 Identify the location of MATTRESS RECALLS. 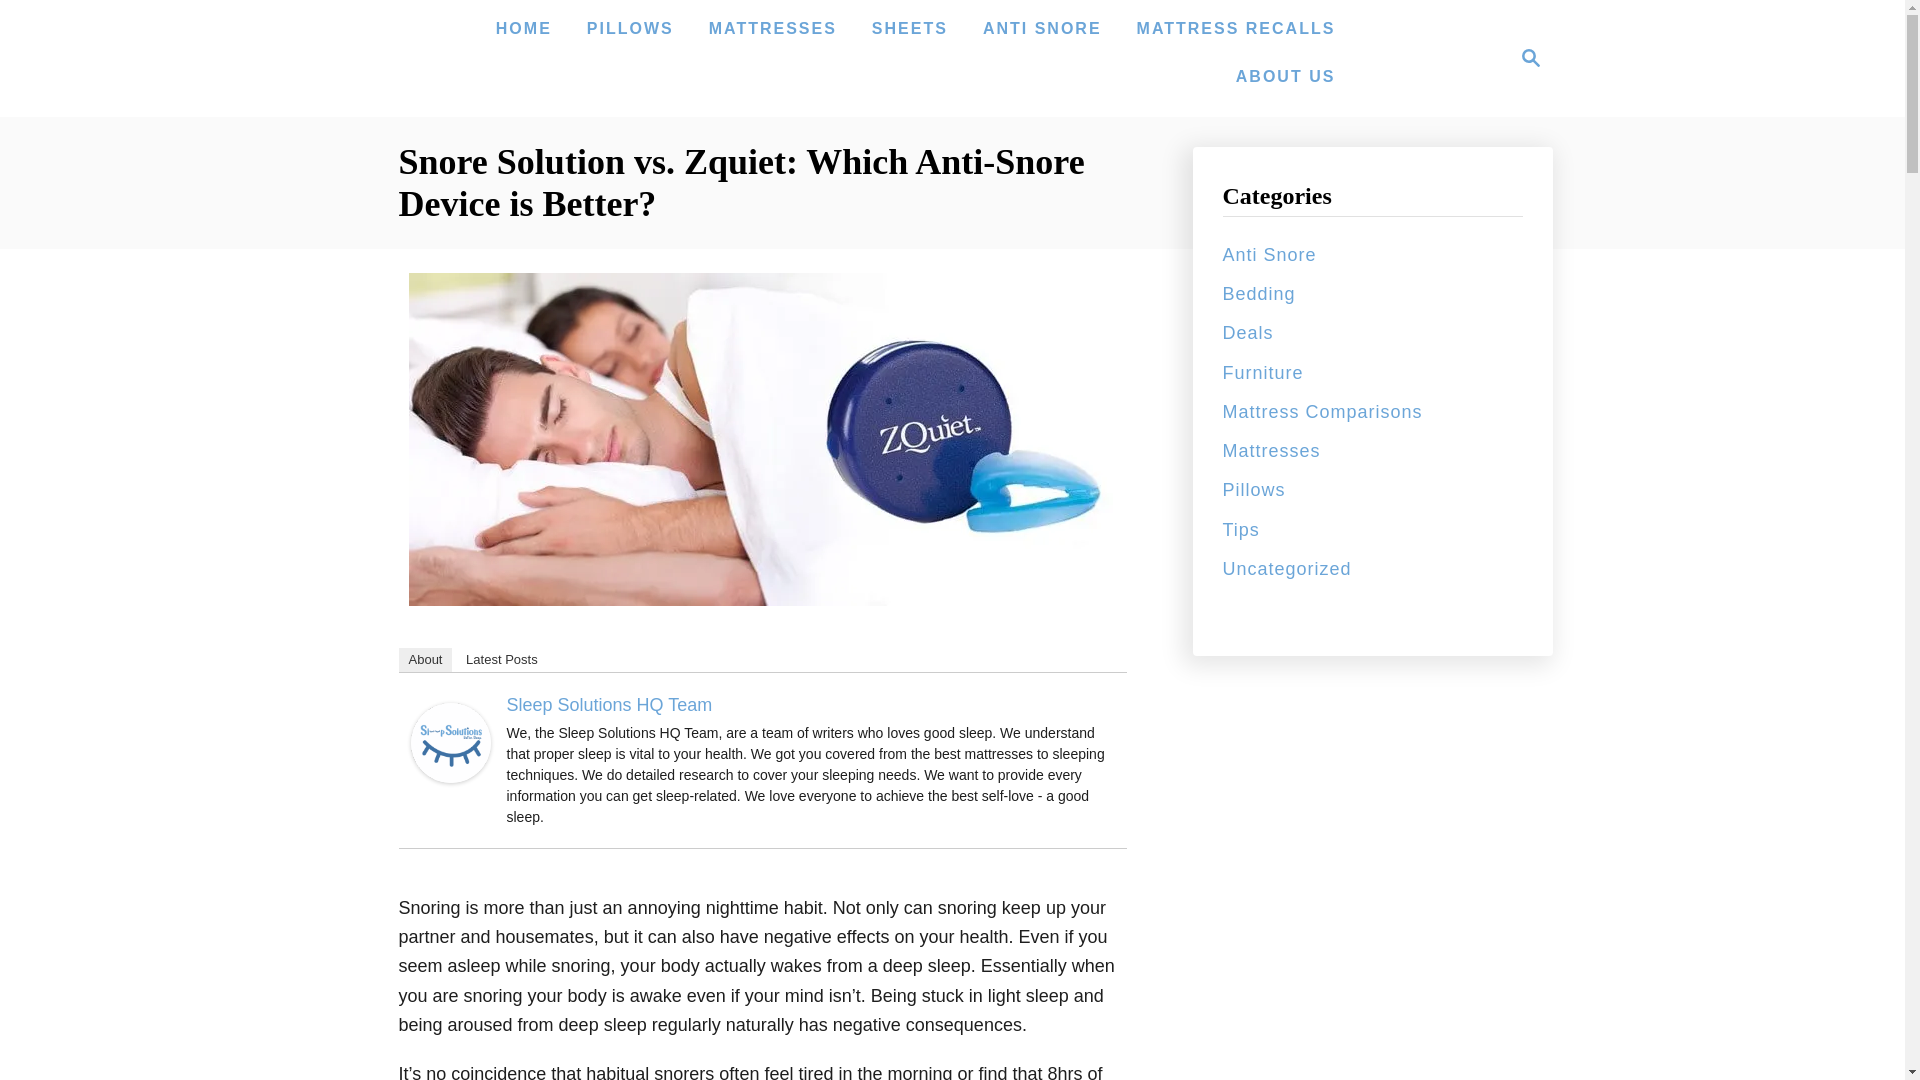
(1236, 28).